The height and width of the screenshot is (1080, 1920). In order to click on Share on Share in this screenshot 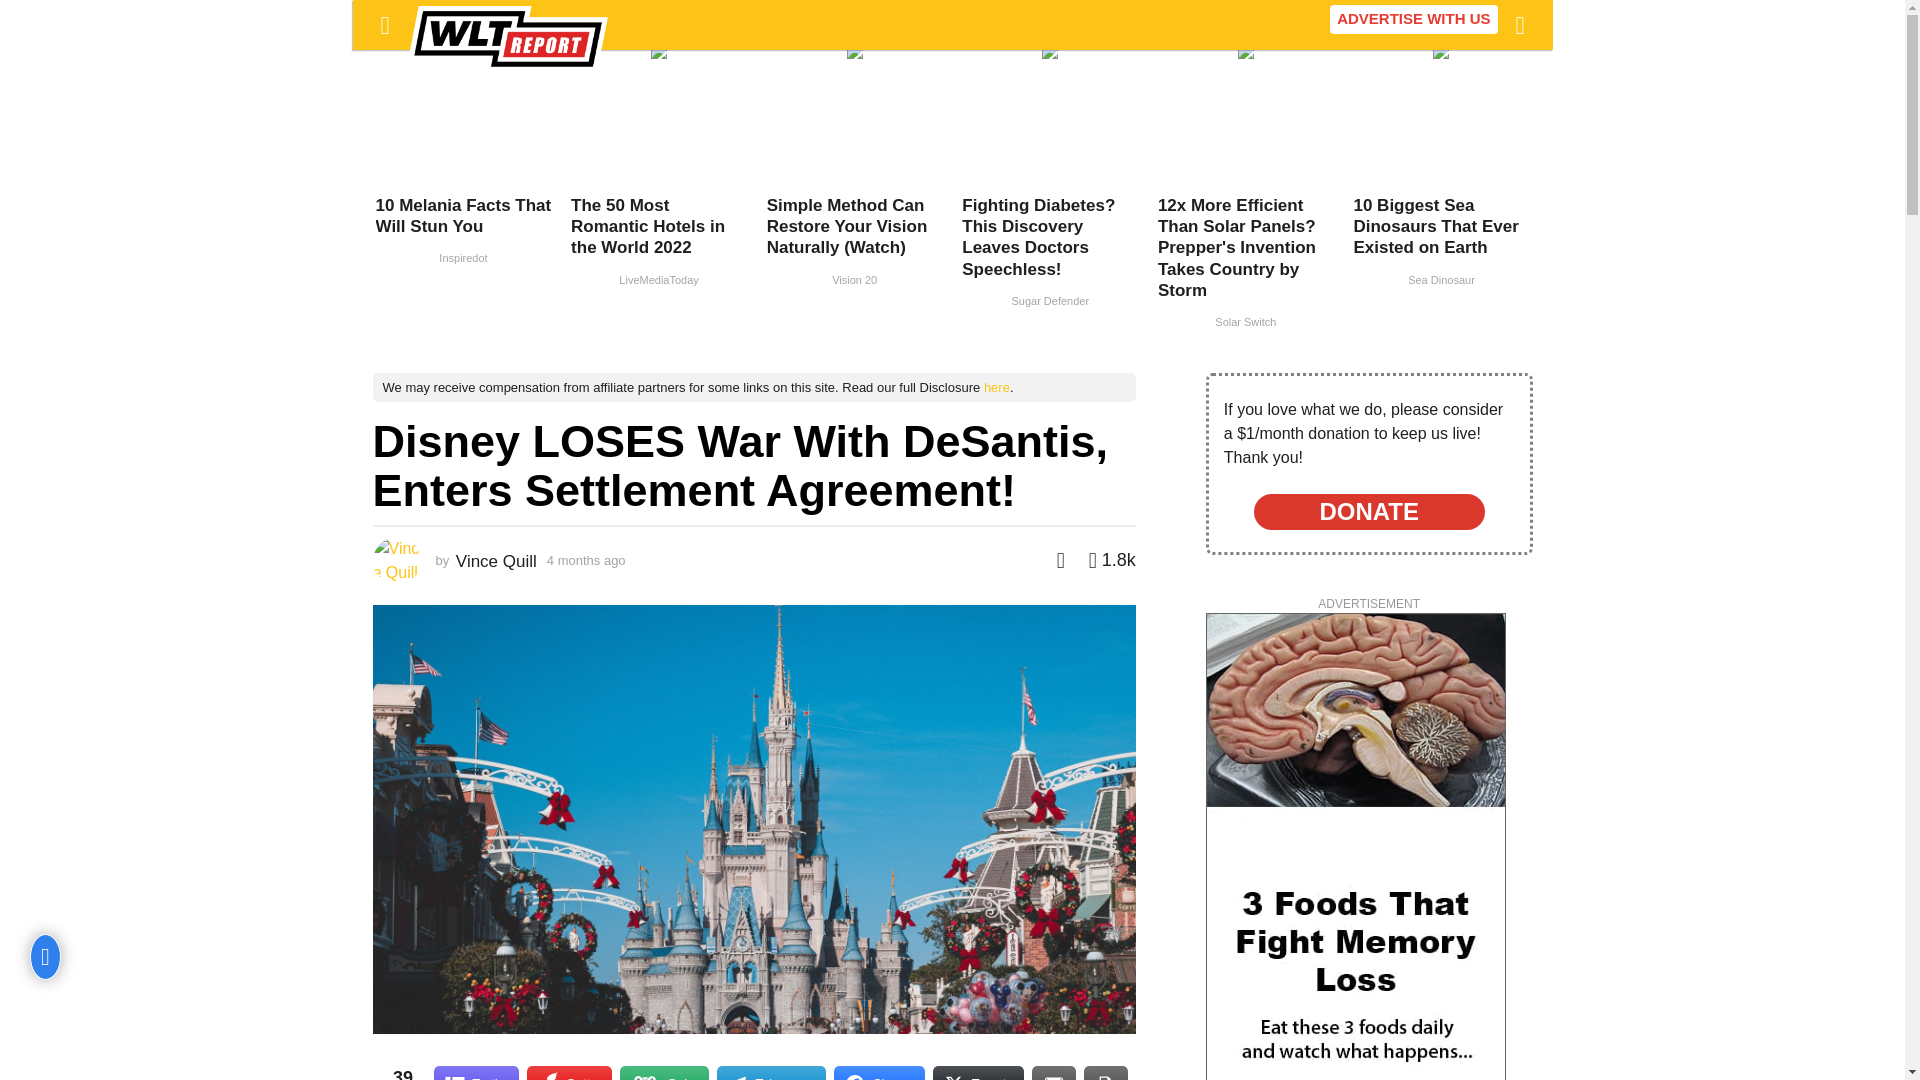, I will do `click(879, 1072)`.